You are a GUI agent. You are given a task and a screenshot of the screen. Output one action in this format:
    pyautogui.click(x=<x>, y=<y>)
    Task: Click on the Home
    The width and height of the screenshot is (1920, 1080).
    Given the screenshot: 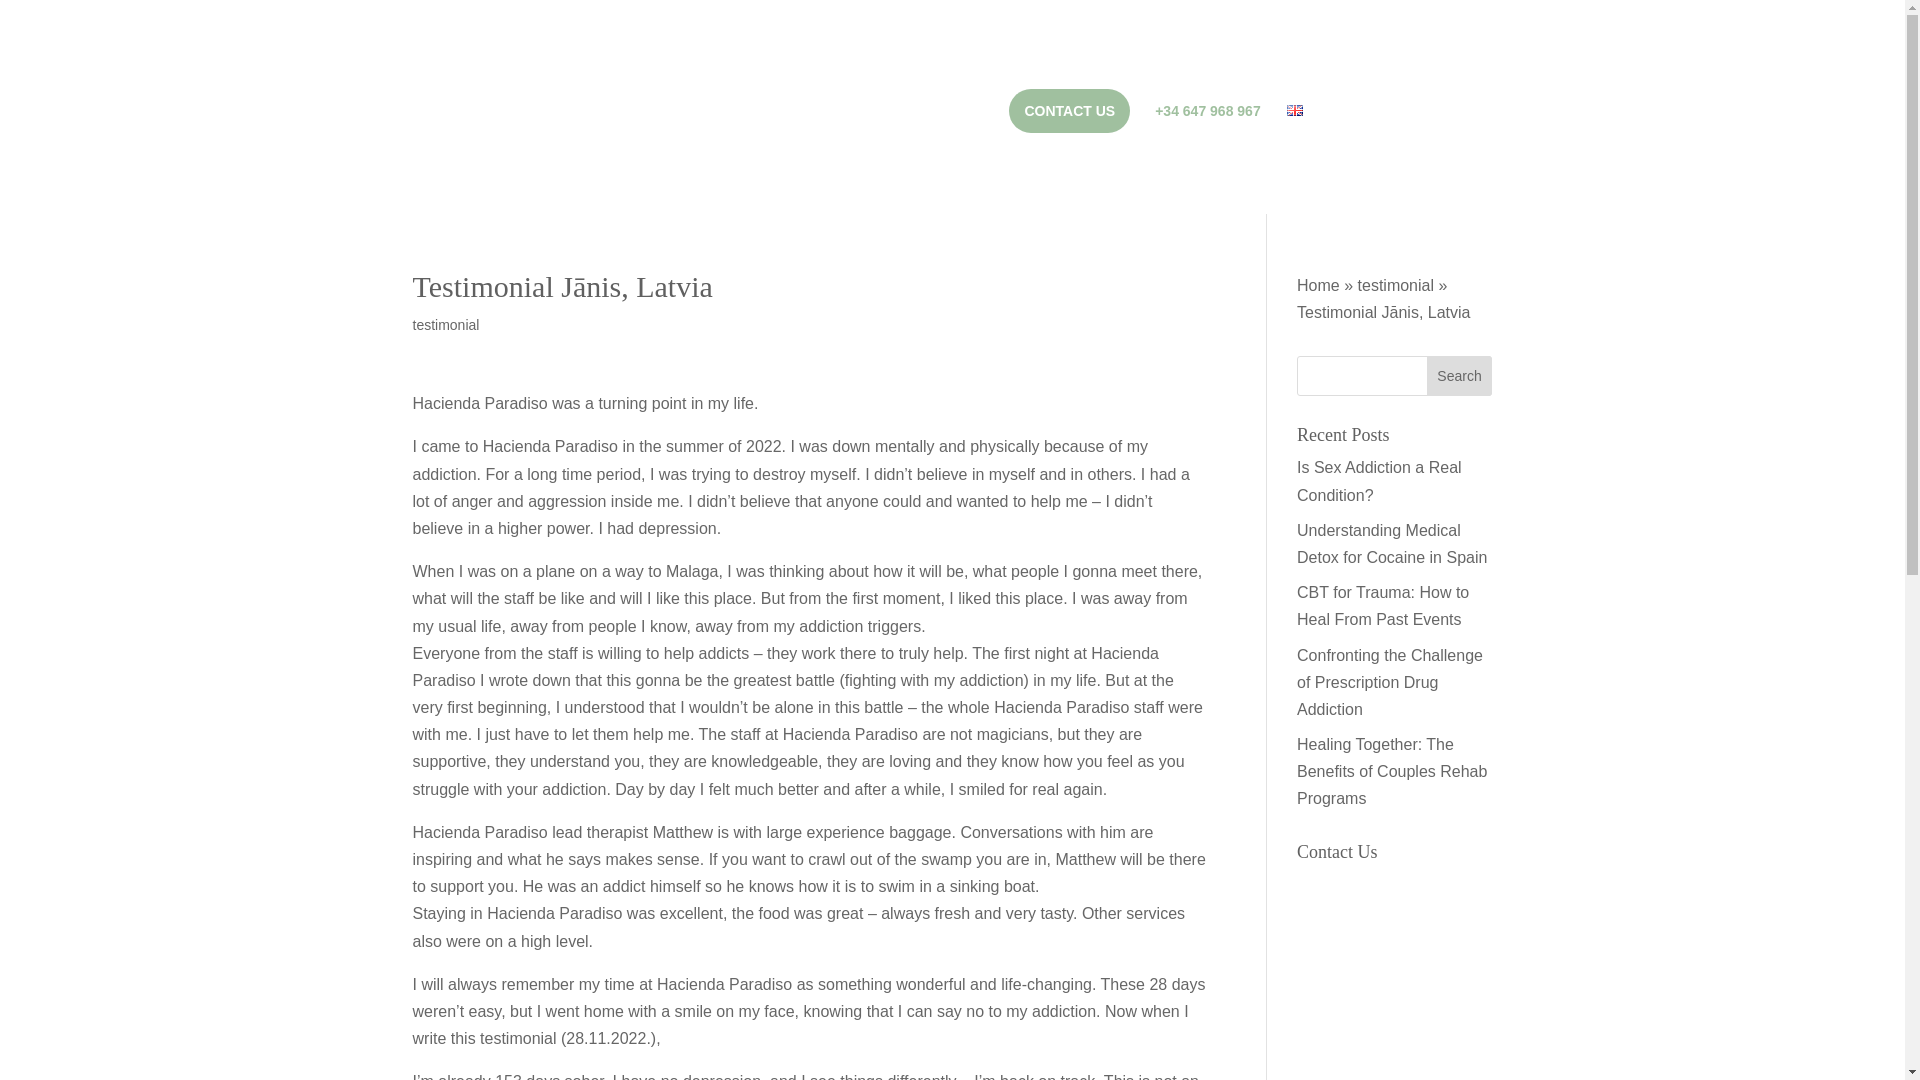 What is the action you would take?
    pyautogui.click(x=1318, y=284)
    